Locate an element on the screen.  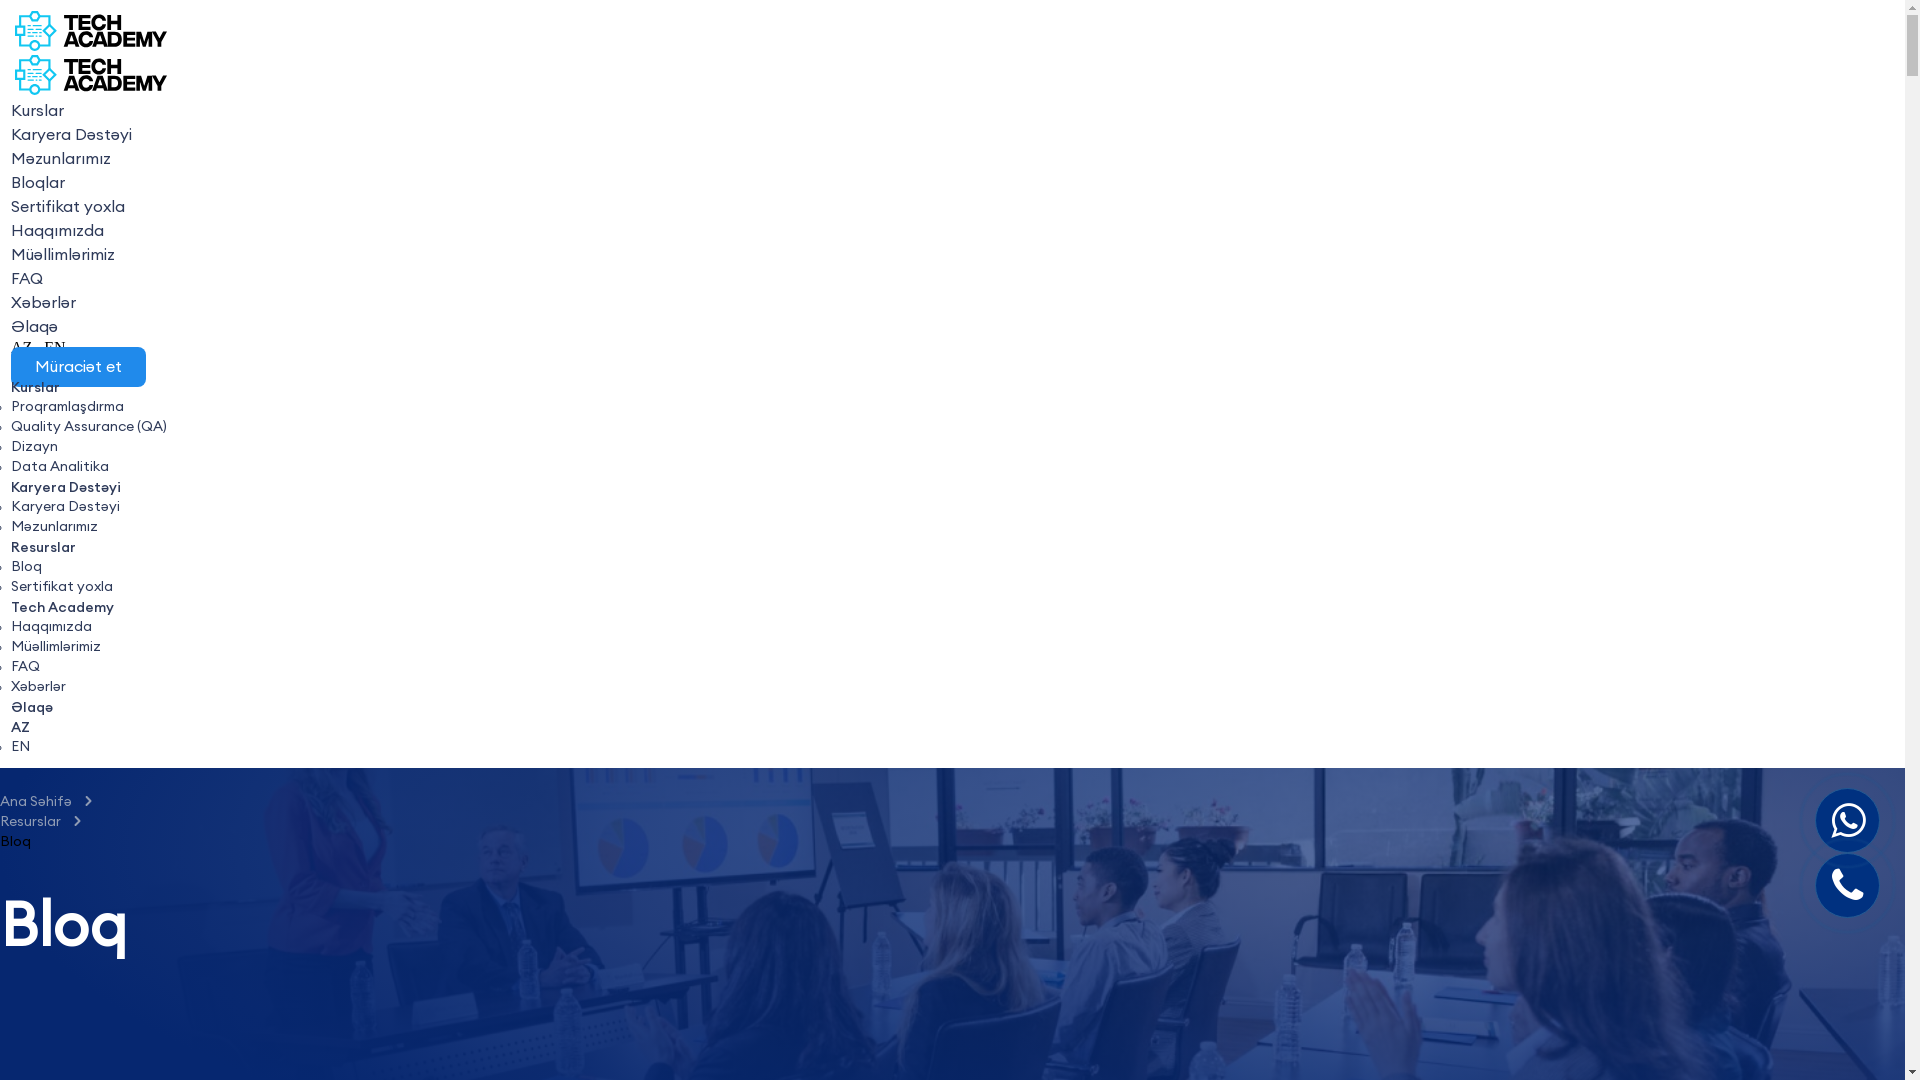
Bloq is located at coordinates (26, 567).